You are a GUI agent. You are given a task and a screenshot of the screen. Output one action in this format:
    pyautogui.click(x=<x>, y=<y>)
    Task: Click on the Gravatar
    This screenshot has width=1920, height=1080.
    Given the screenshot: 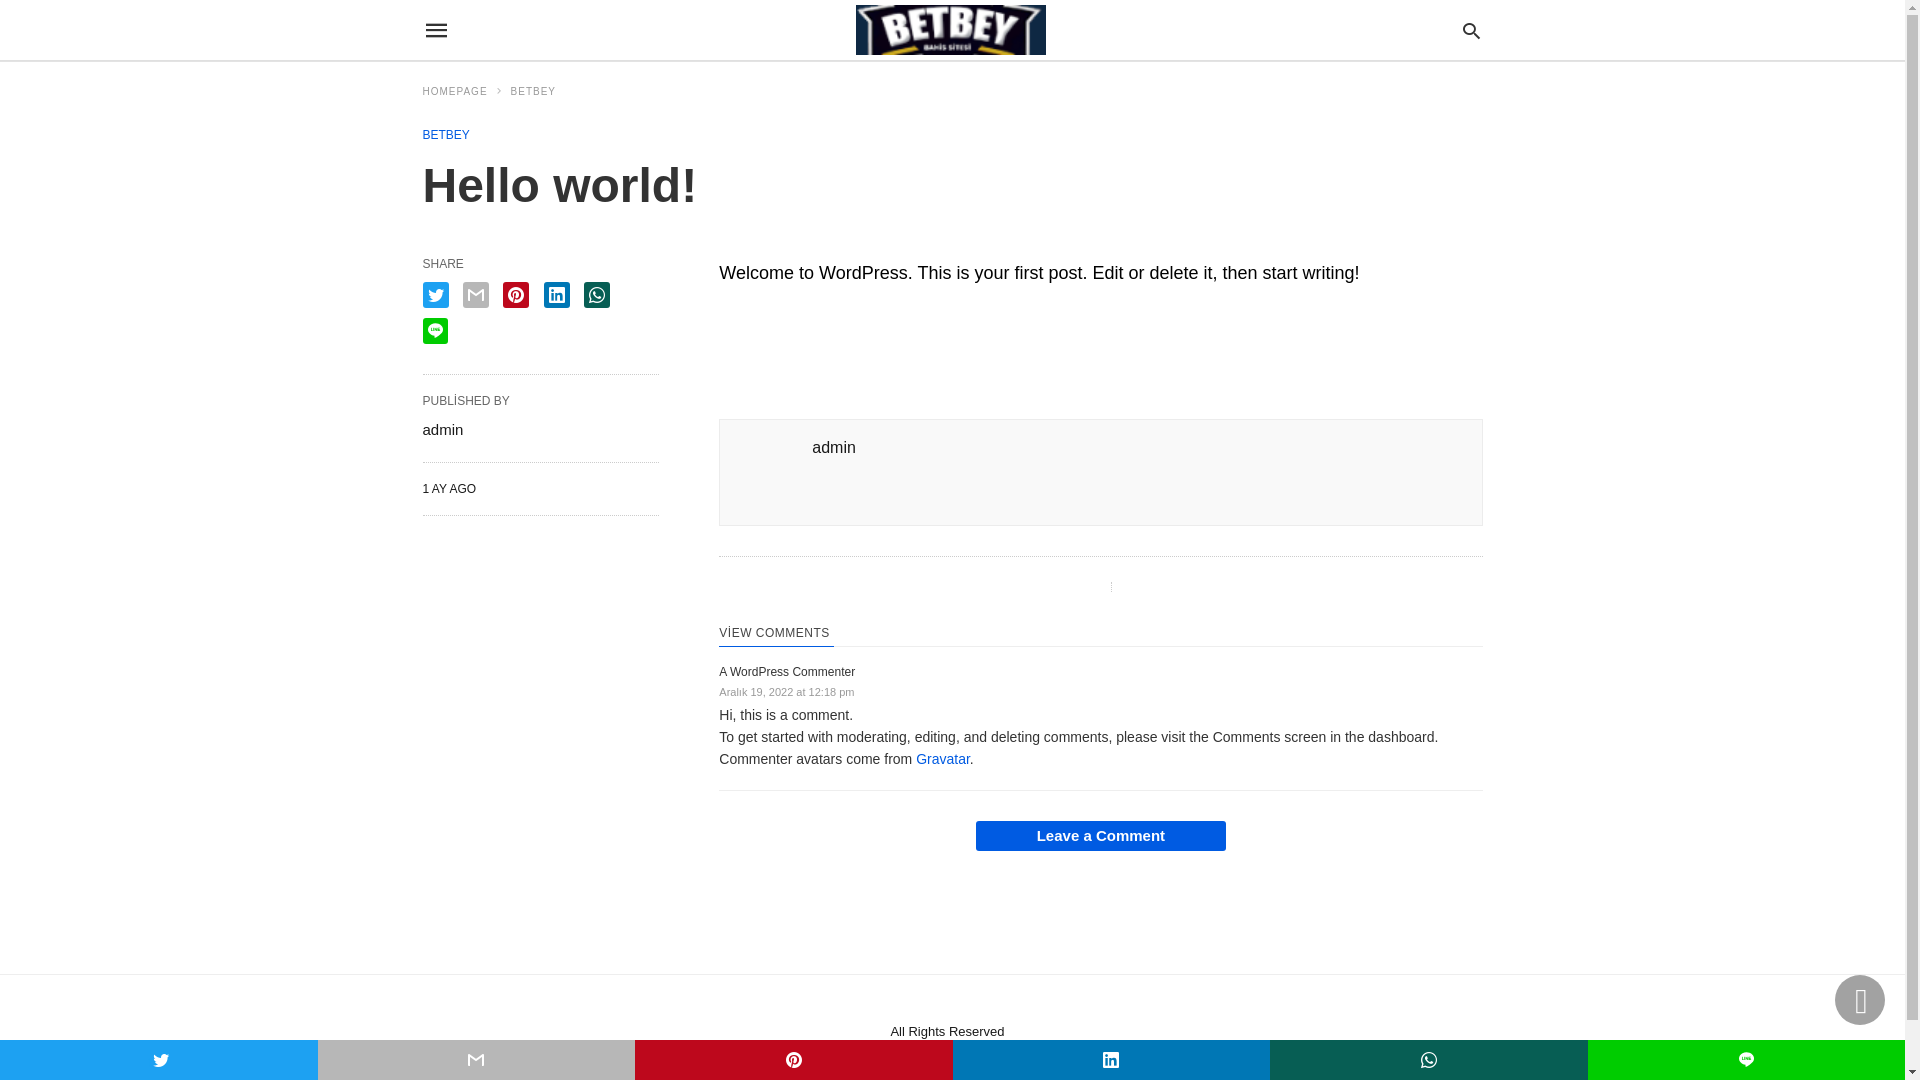 What is the action you would take?
    pyautogui.click(x=943, y=759)
    